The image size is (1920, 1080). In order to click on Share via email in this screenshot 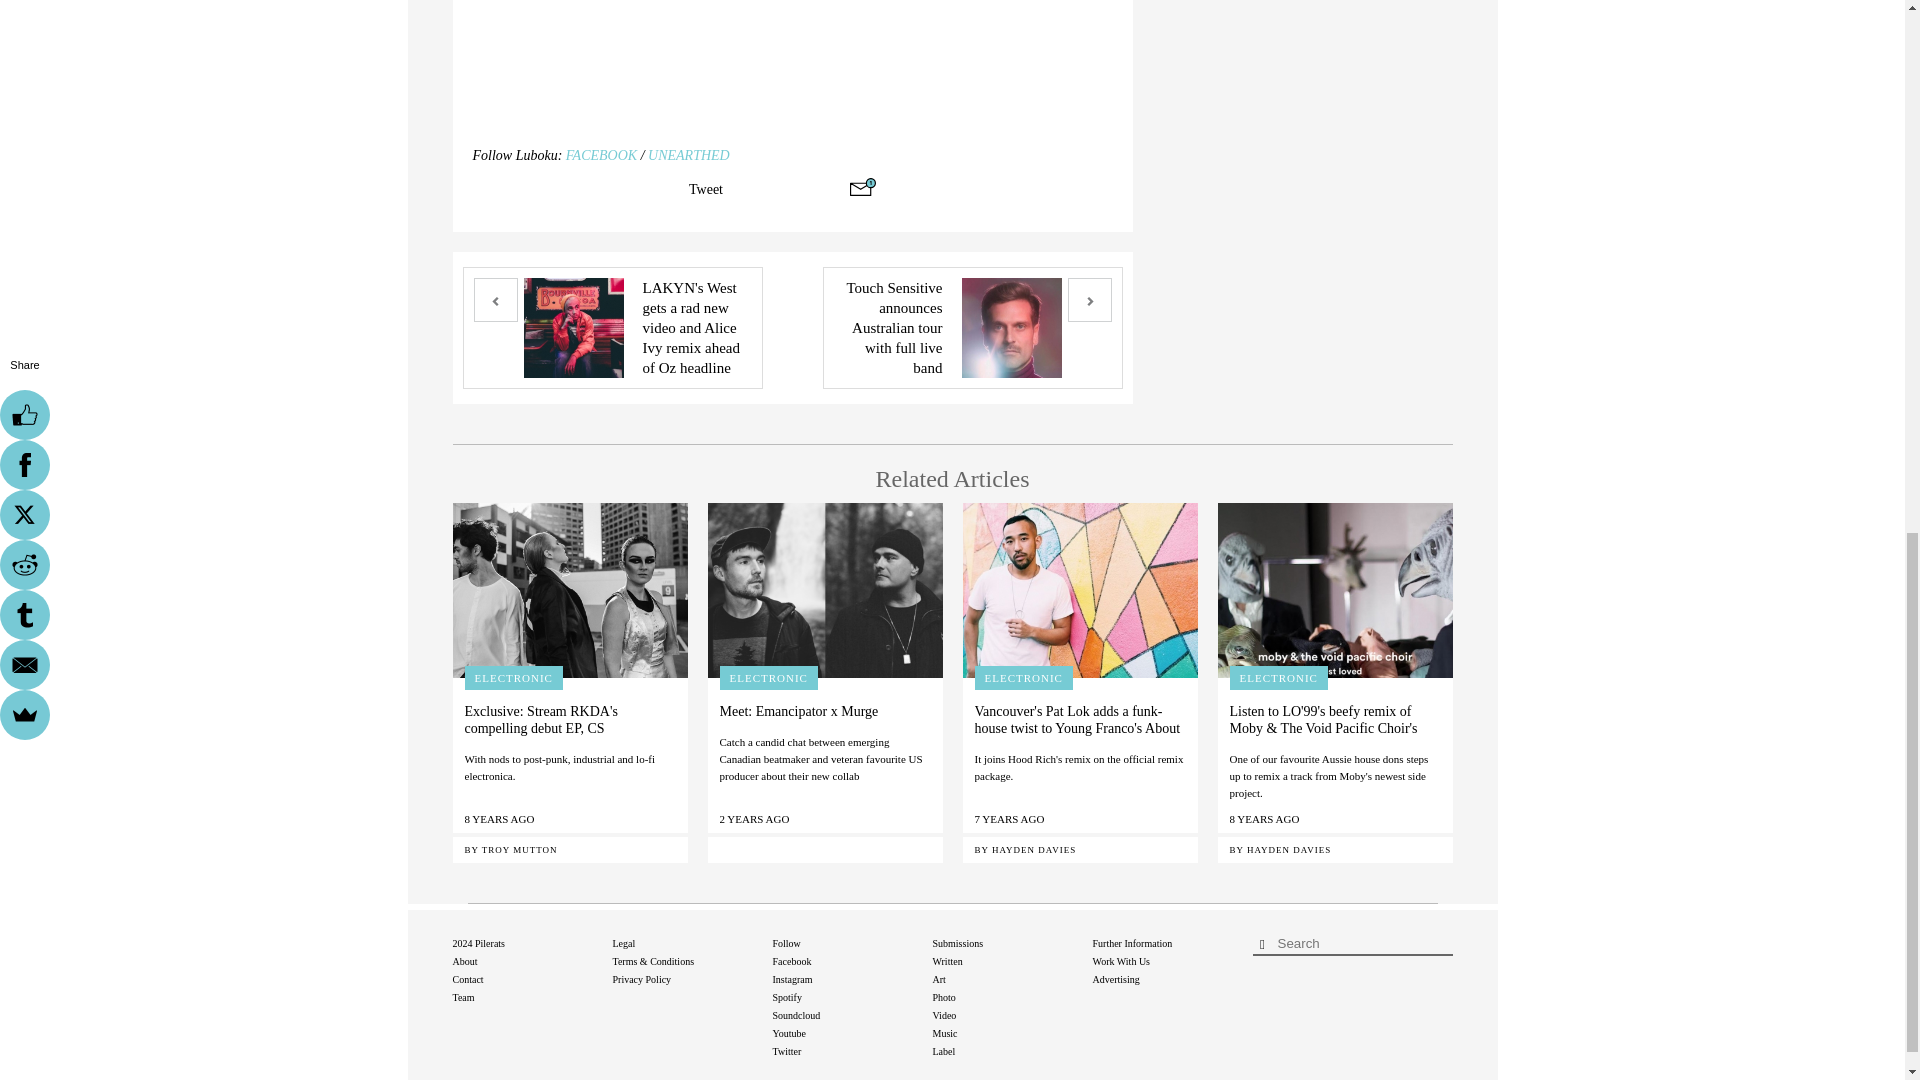, I will do `click(862, 186)`.